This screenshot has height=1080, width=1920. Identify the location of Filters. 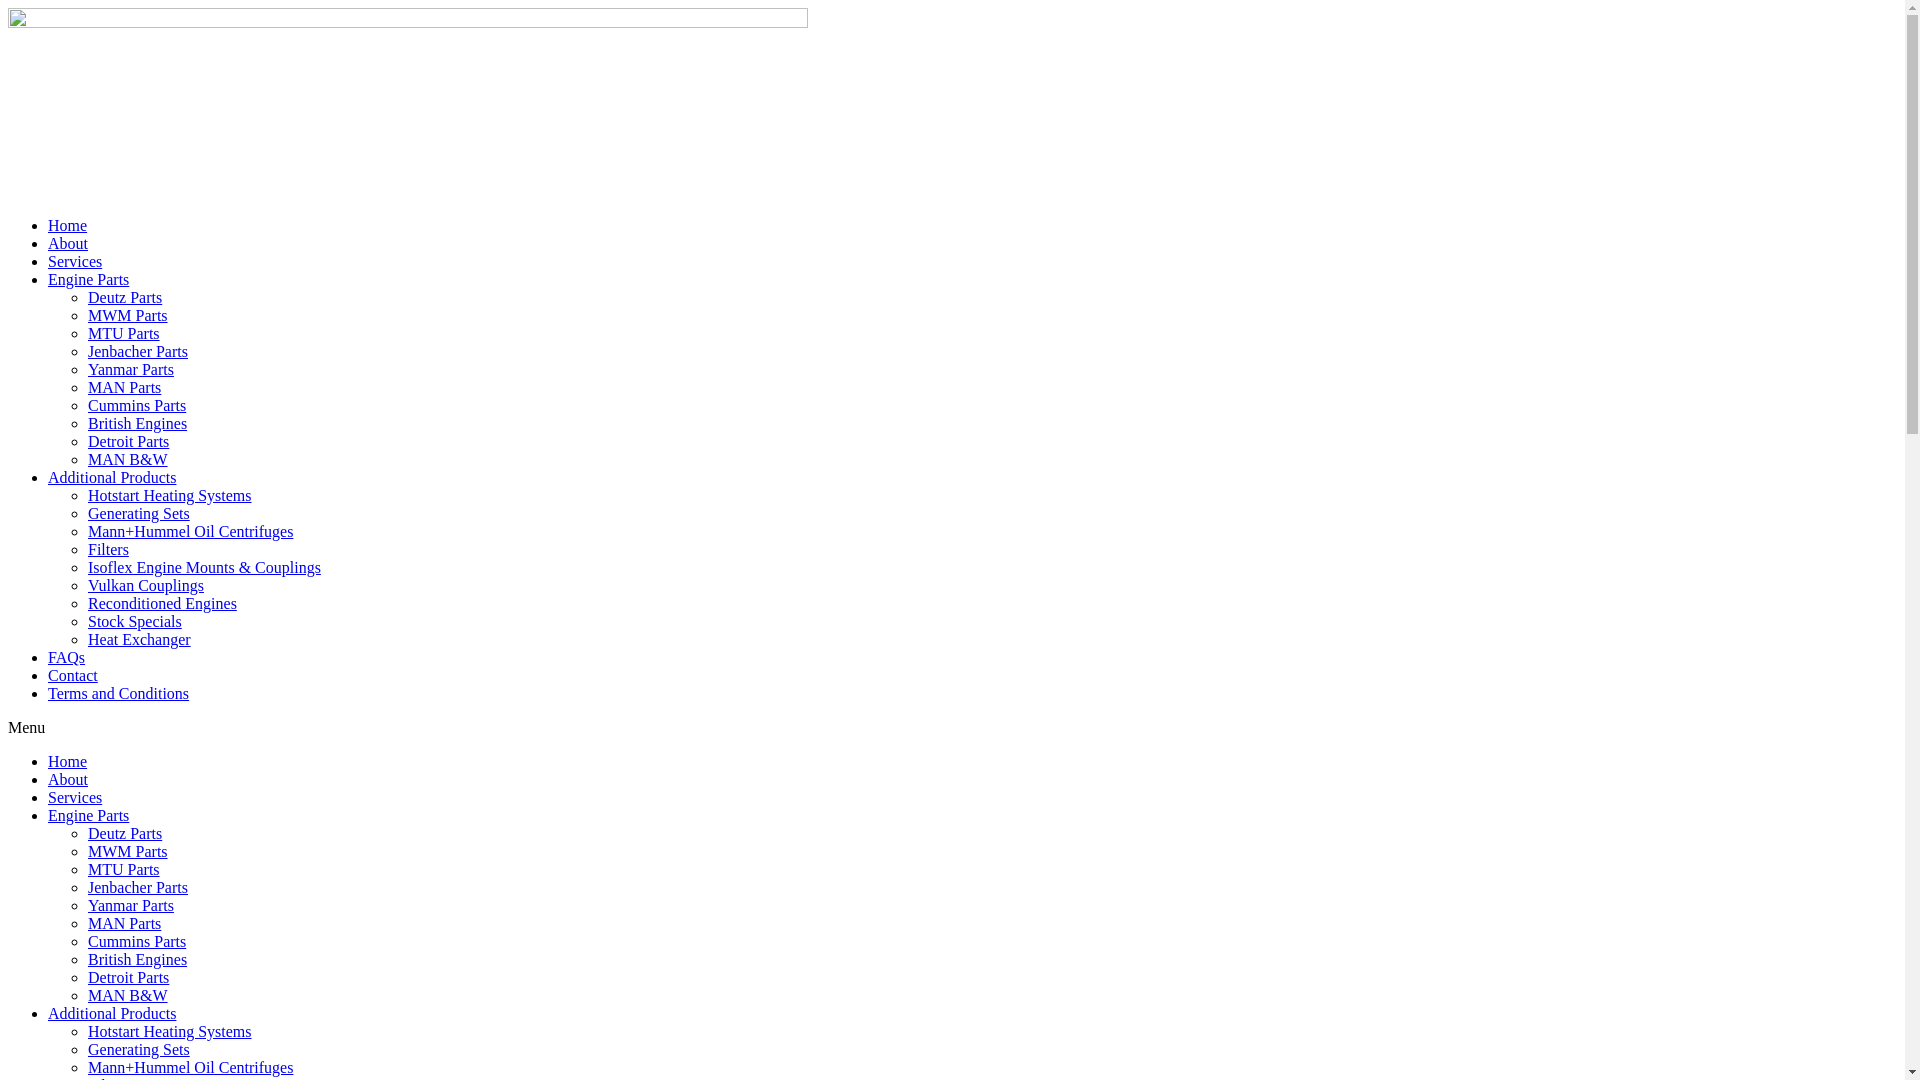
(108, 550).